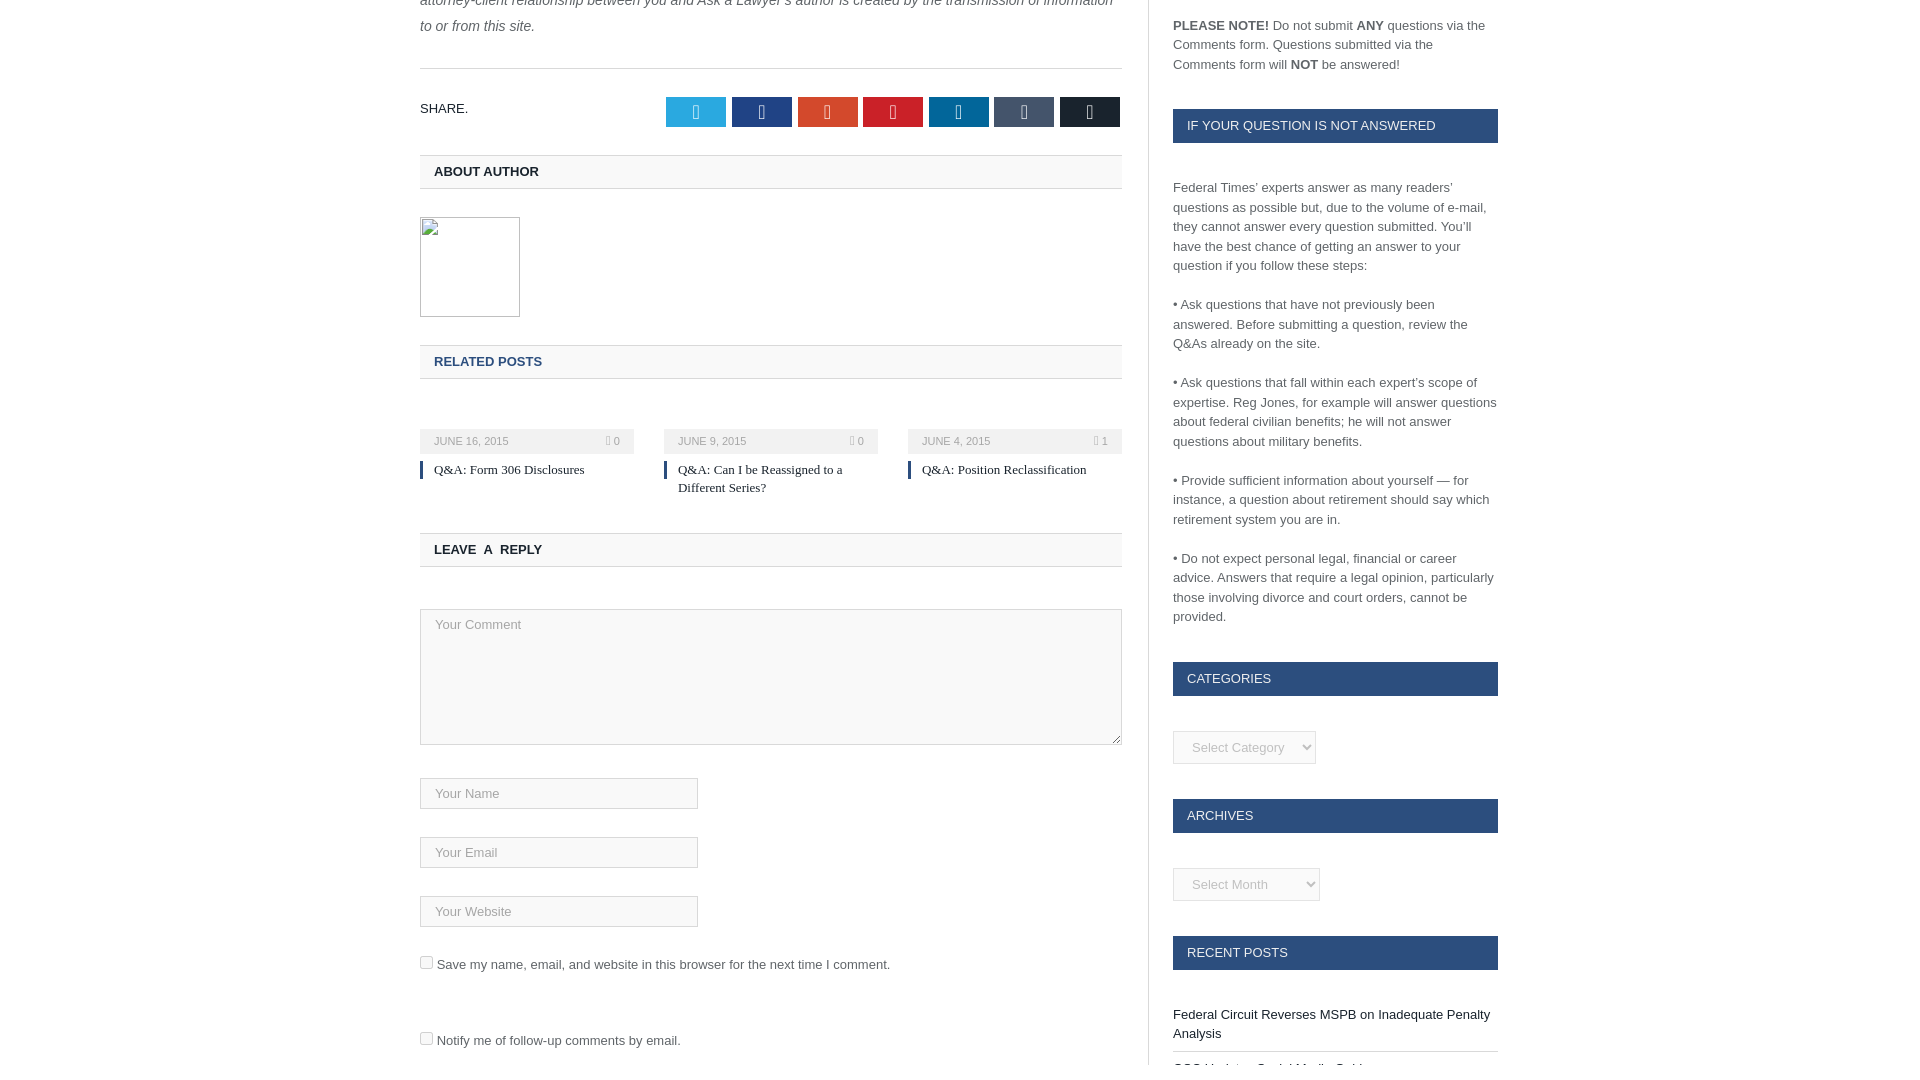 This screenshot has height=1080, width=1920. What do you see at coordinates (761, 112) in the screenshot?
I see `Facebook` at bounding box center [761, 112].